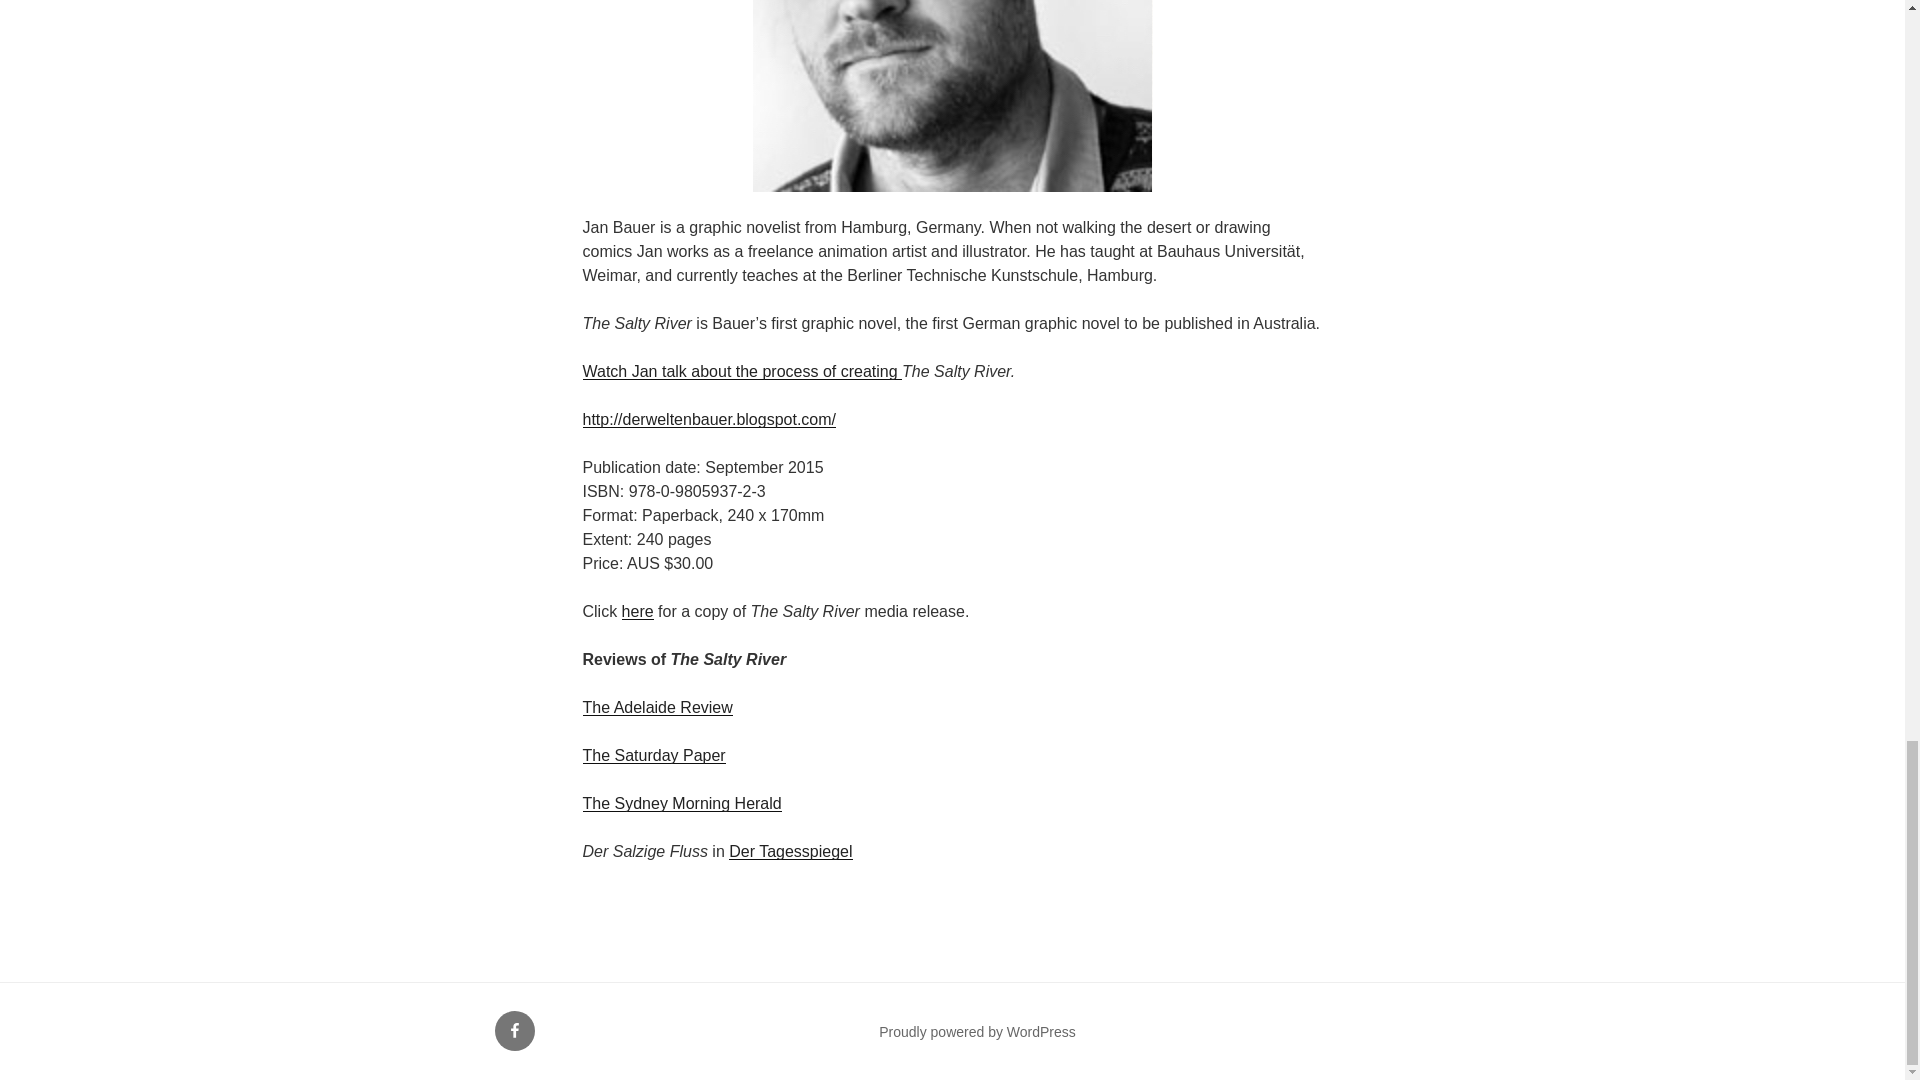  Describe the element at coordinates (742, 371) in the screenshot. I see `Watch Jan talk about the process of creating` at that location.